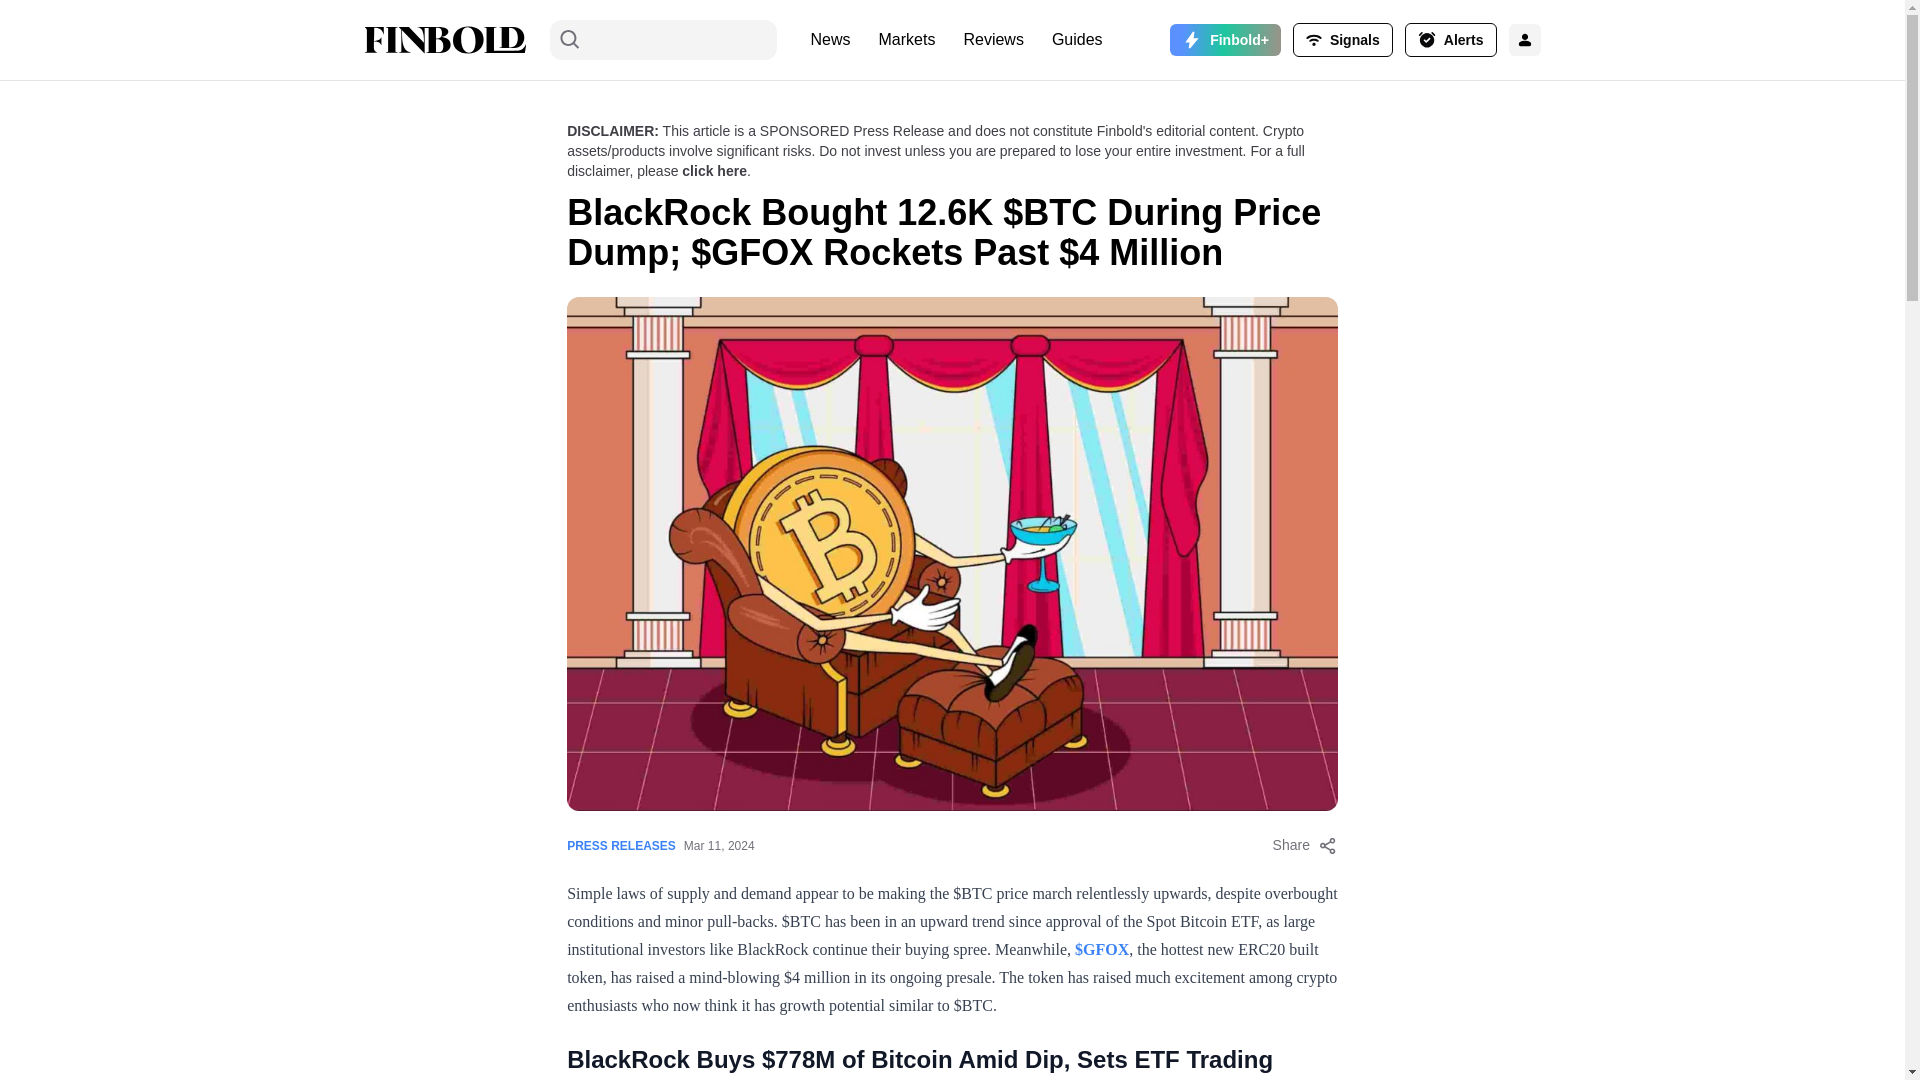  I want to click on Alerts, so click(1451, 40).